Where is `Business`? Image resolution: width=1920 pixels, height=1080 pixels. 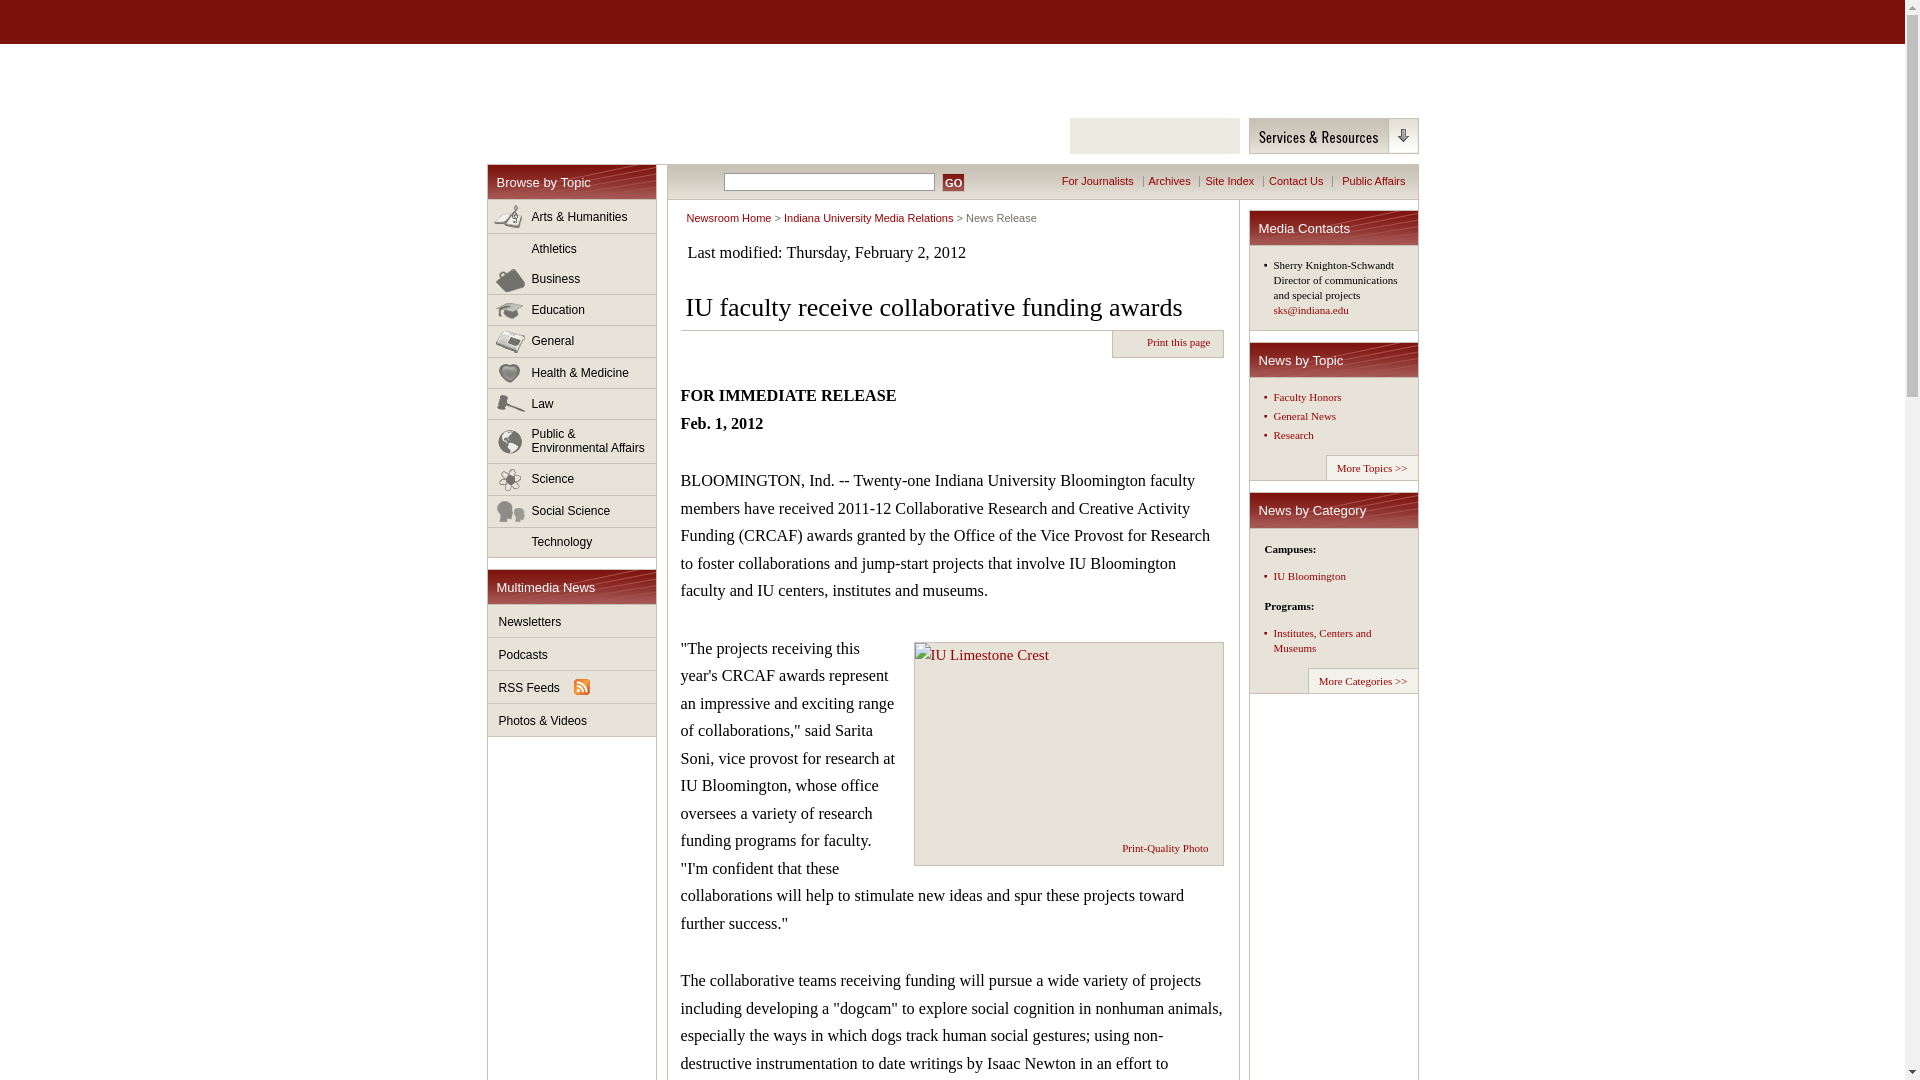
Business is located at coordinates (572, 279).